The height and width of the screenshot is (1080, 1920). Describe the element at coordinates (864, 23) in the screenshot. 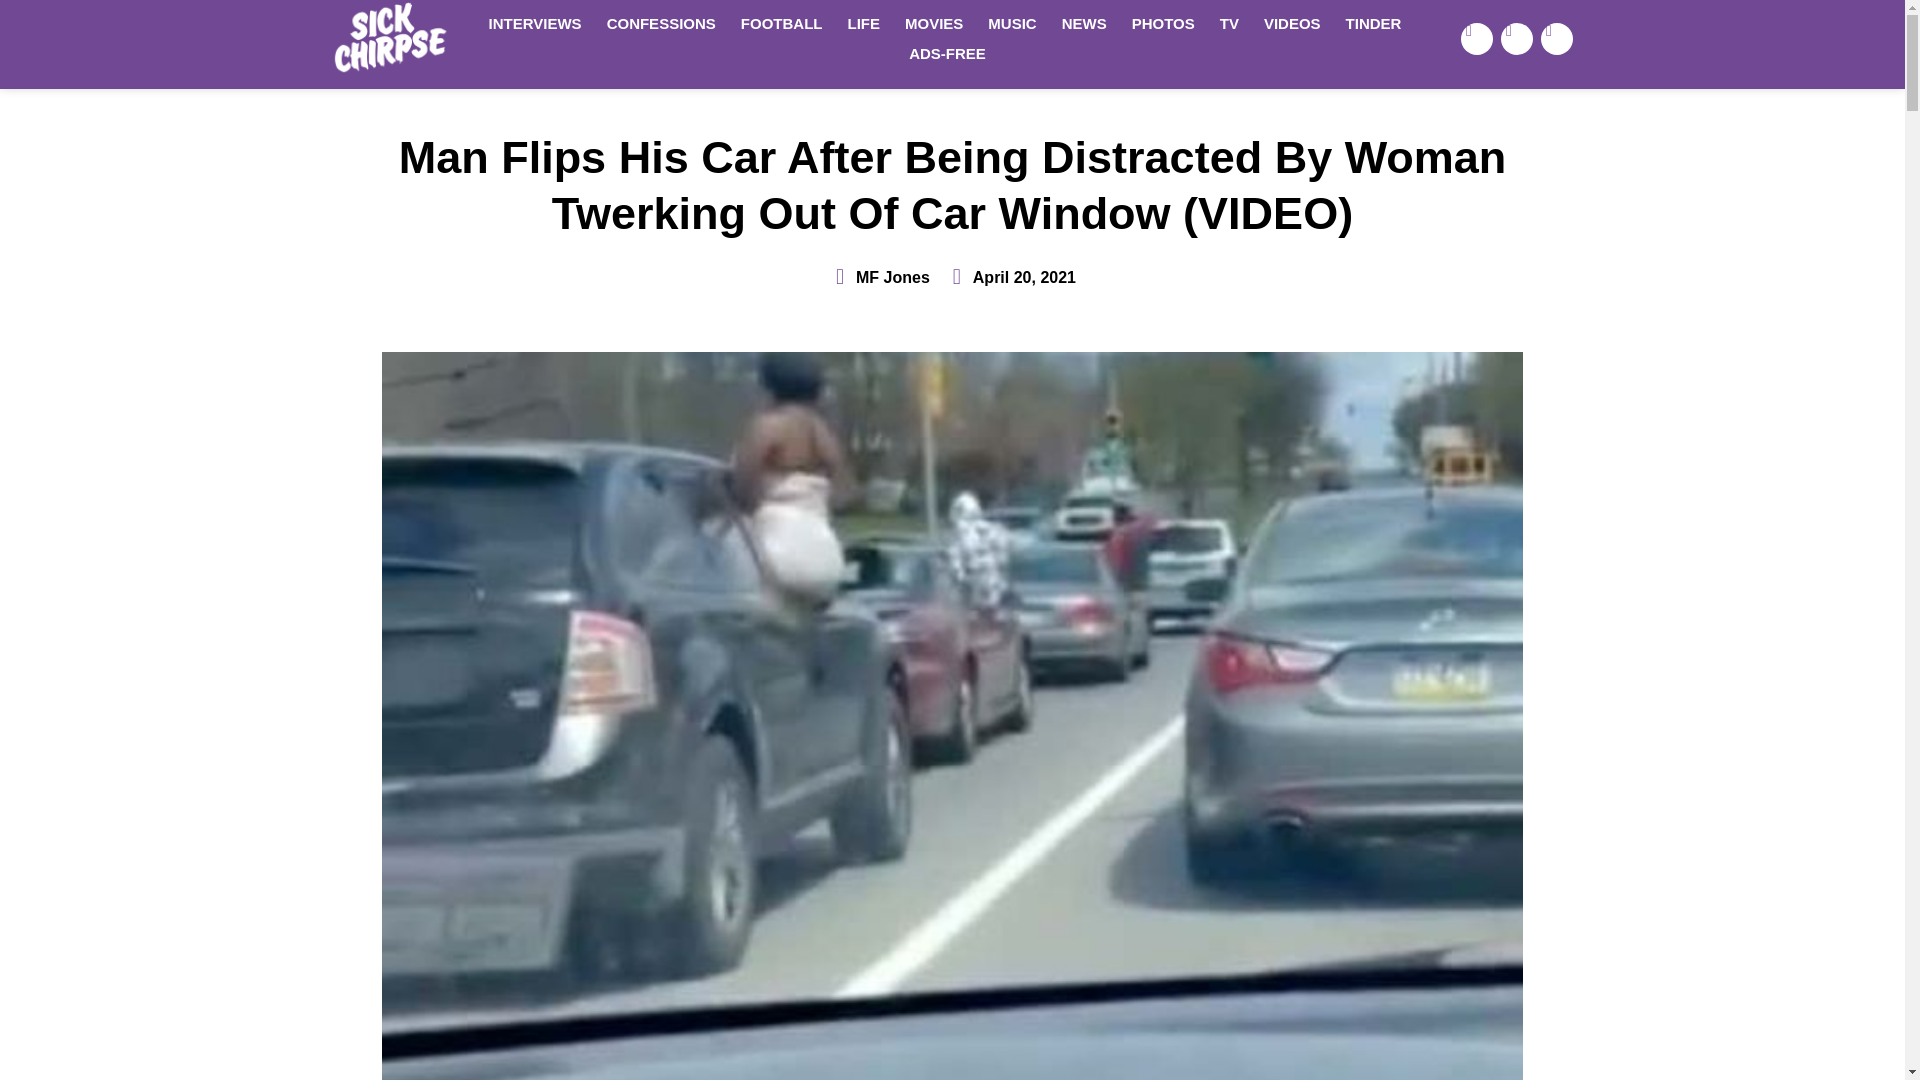

I see `LIFE` at that location.